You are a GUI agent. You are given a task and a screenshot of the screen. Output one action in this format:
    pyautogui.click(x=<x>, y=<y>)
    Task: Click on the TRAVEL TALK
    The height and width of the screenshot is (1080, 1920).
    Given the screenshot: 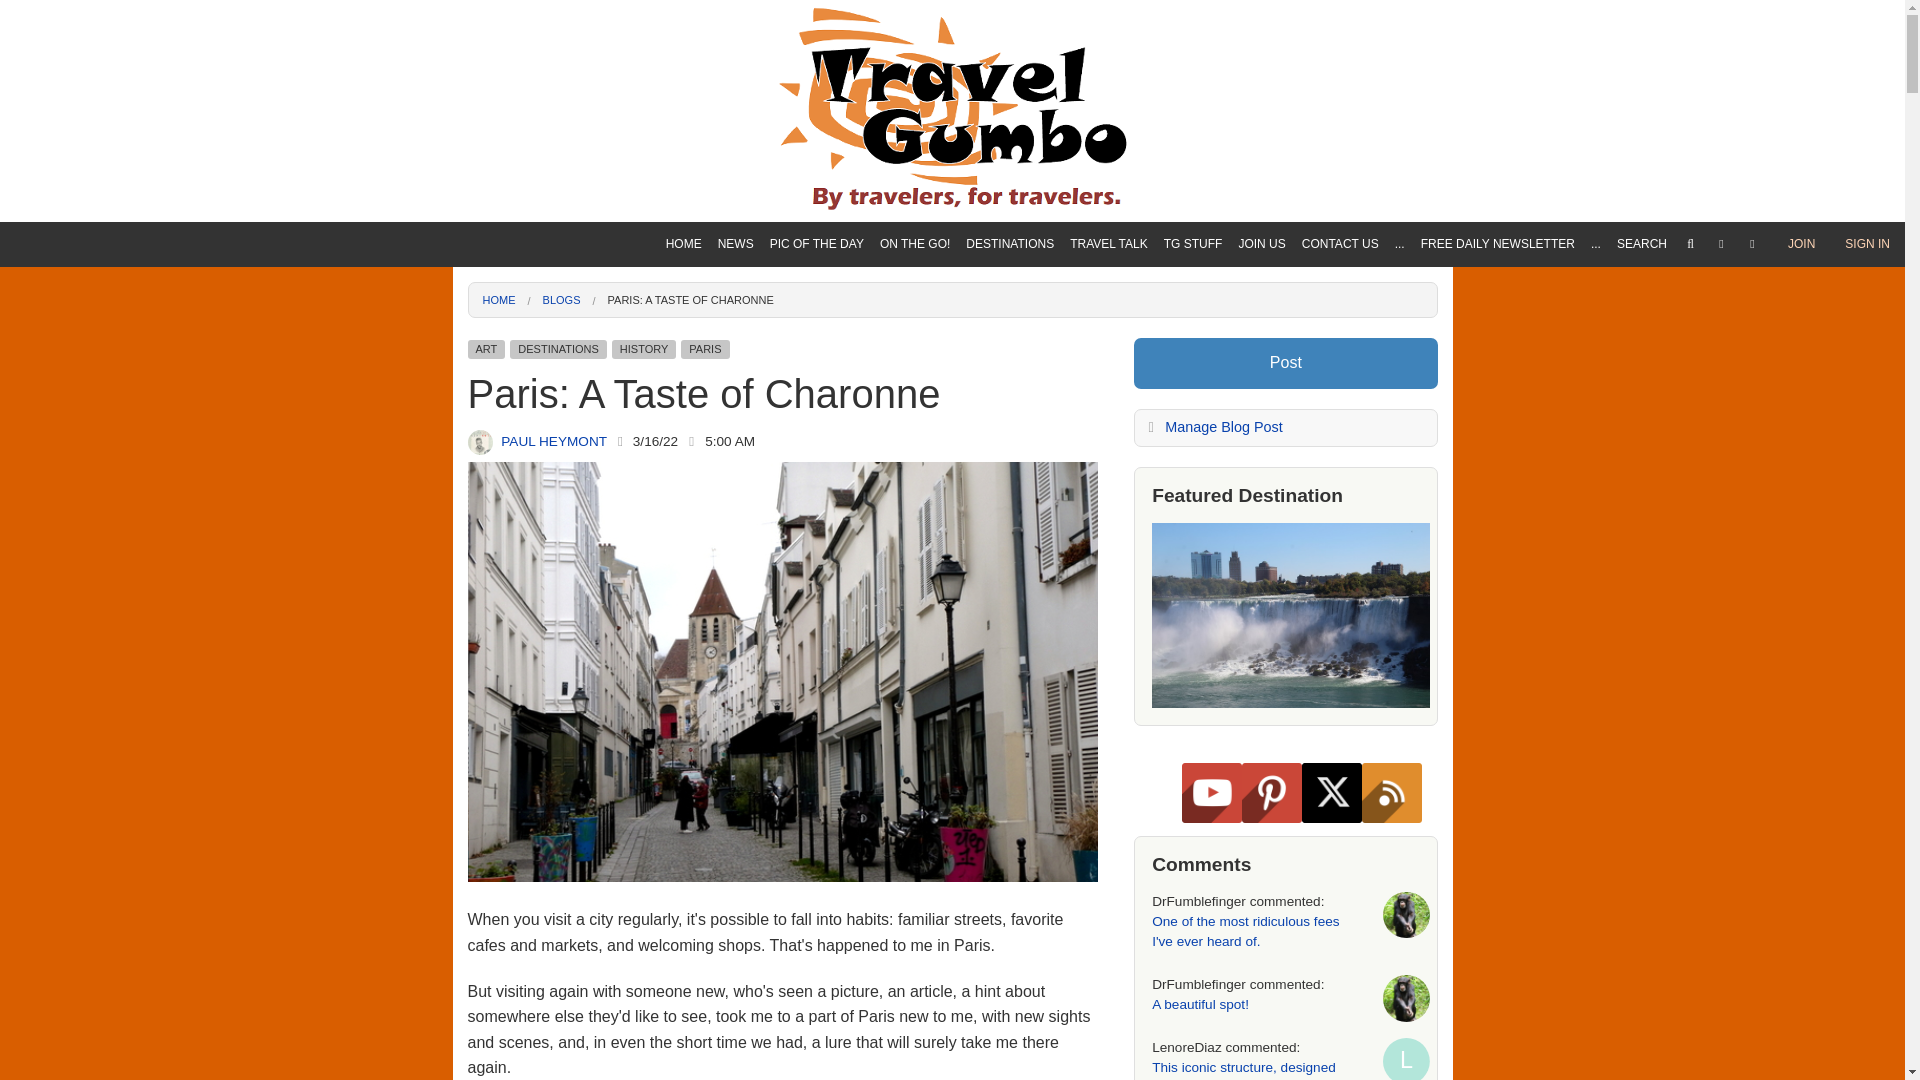 What is the action you would take?
    pyautogui.click(x=1108, y=244)
    